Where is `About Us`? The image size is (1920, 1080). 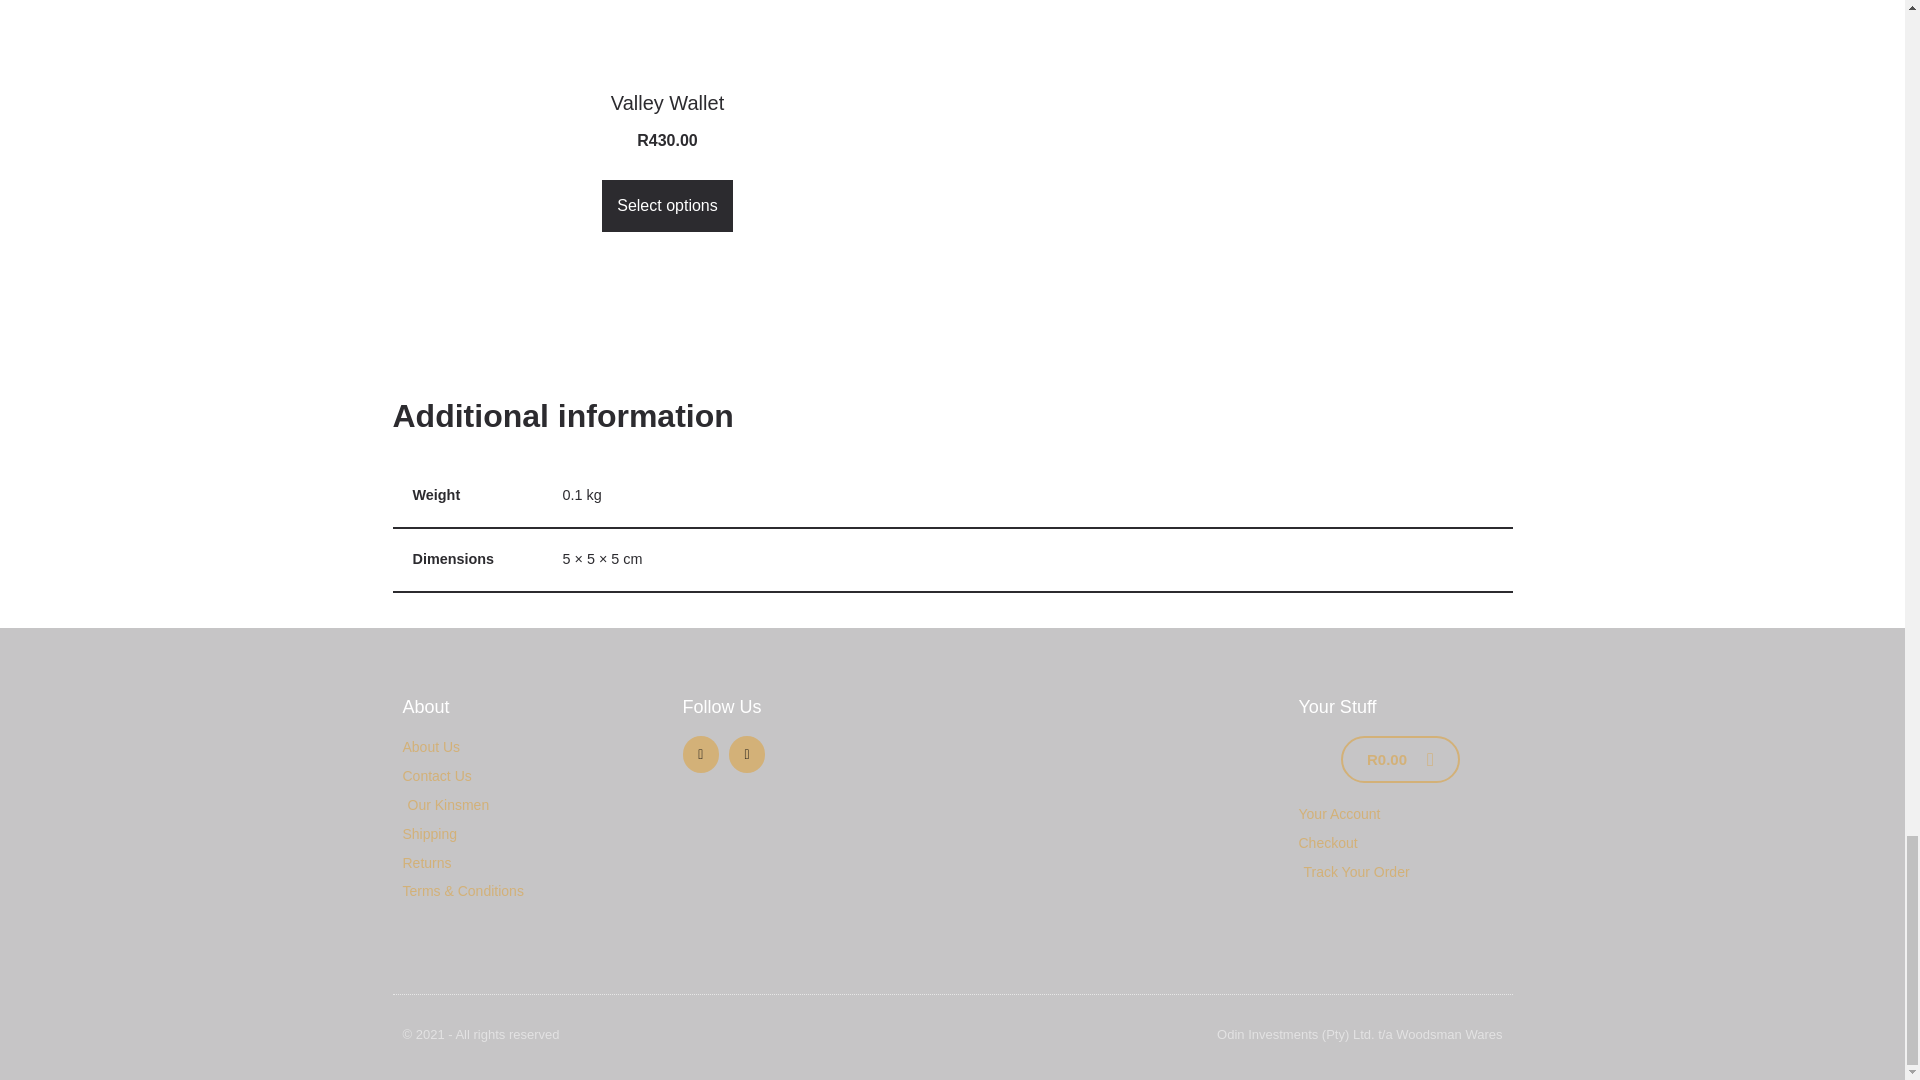 About Us is located at coordinates (532, 748).